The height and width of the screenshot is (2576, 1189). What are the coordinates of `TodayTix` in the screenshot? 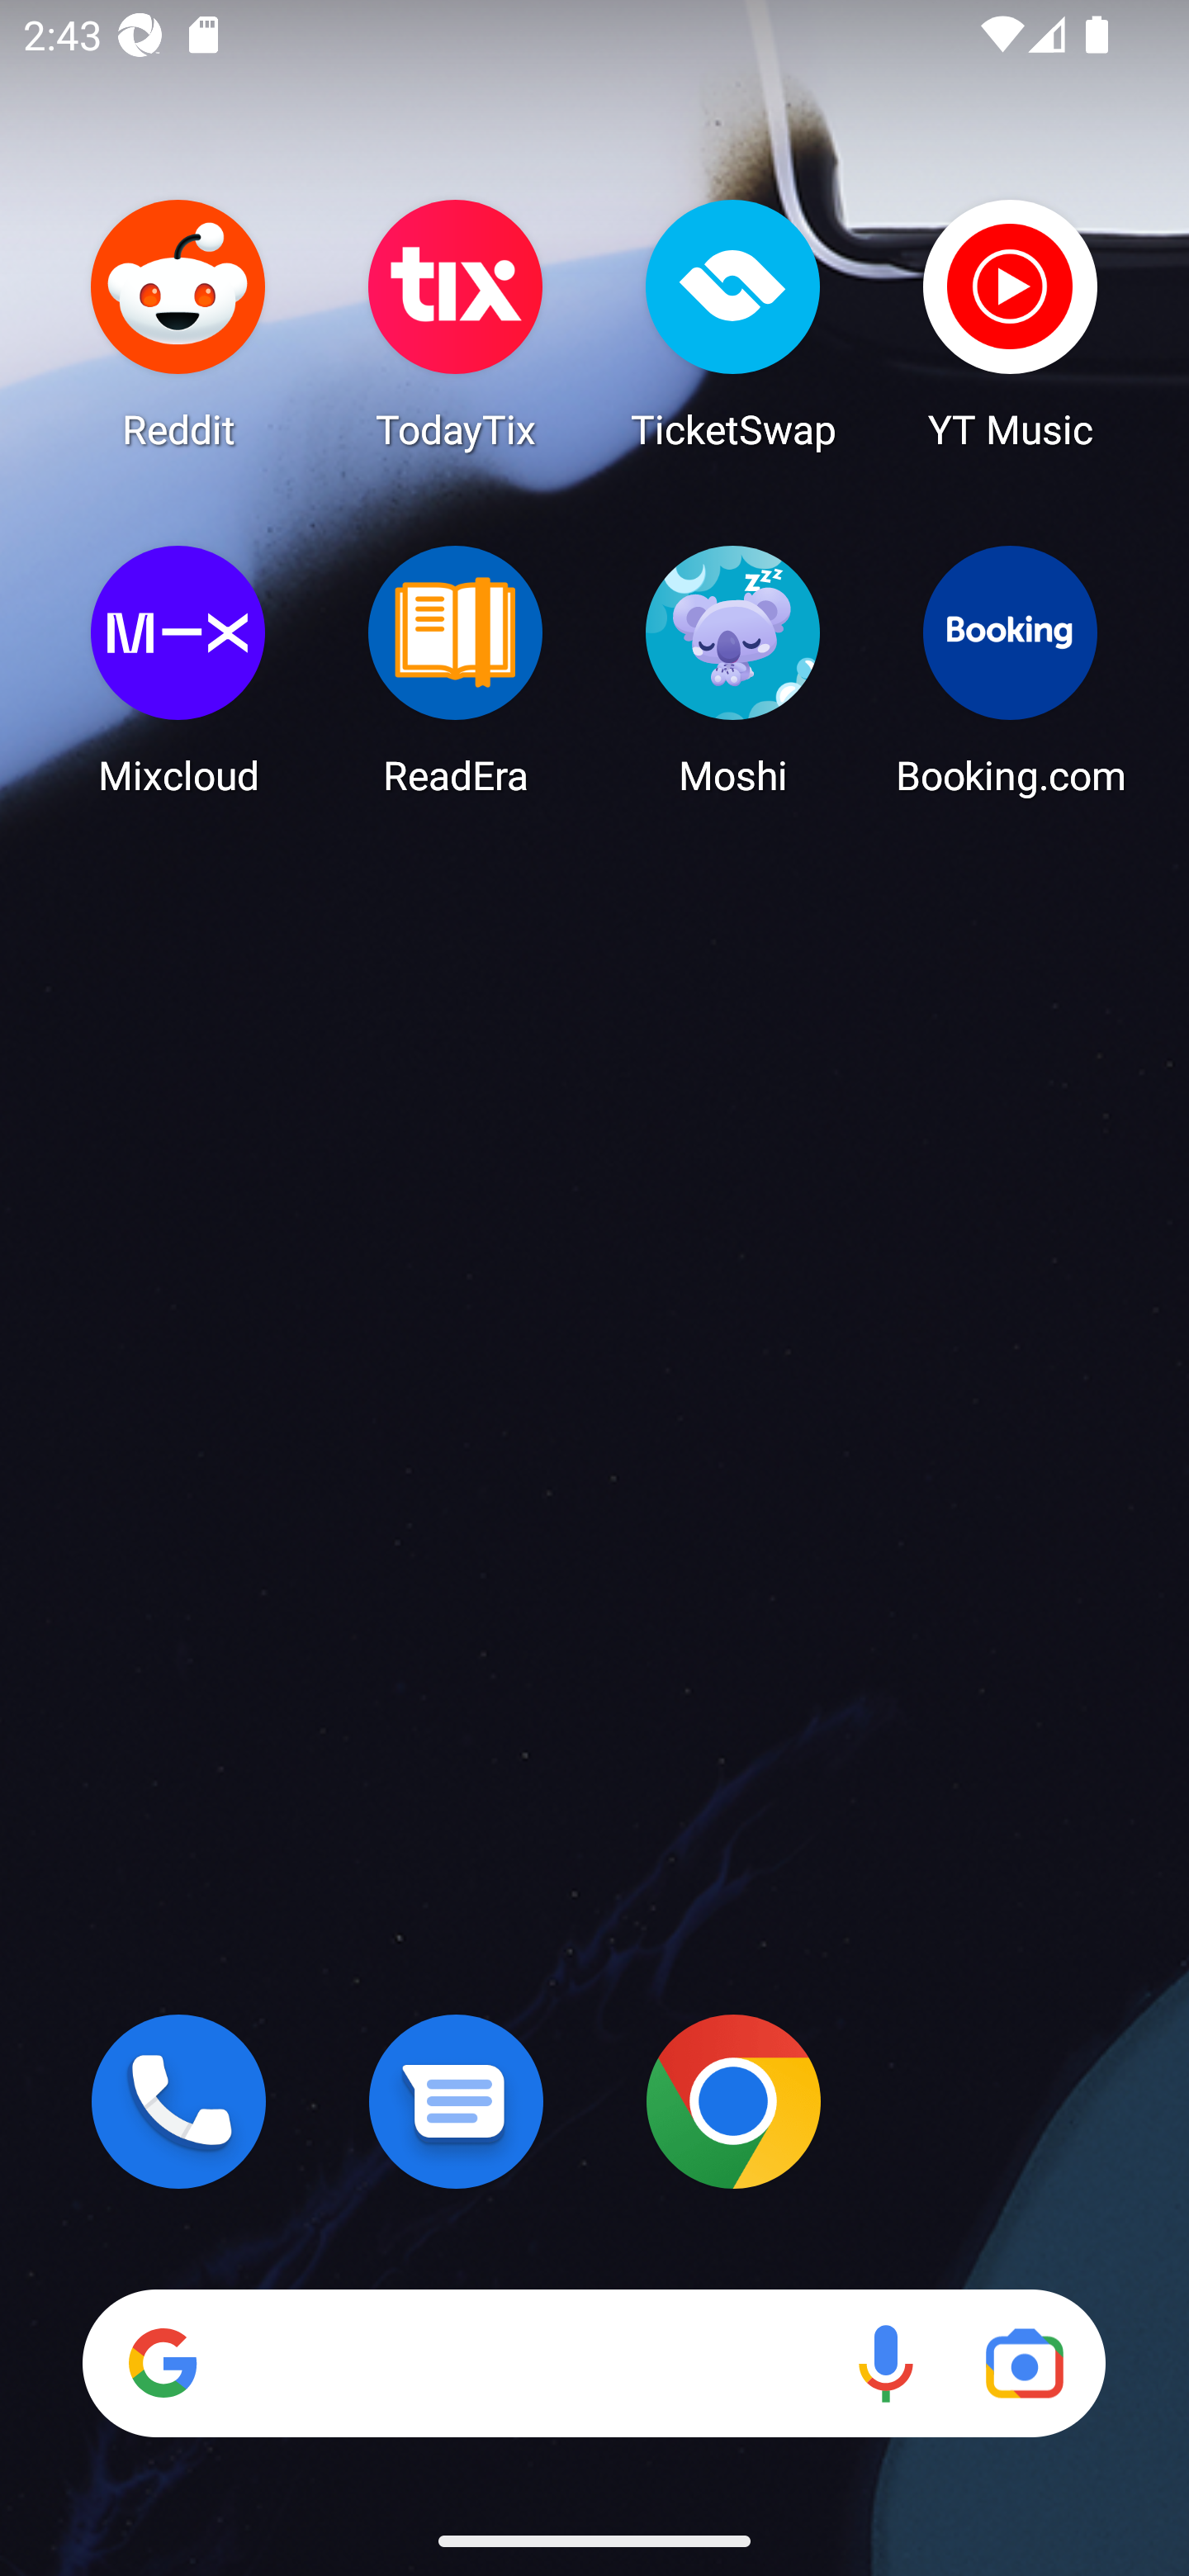 It's located at (456, 324).